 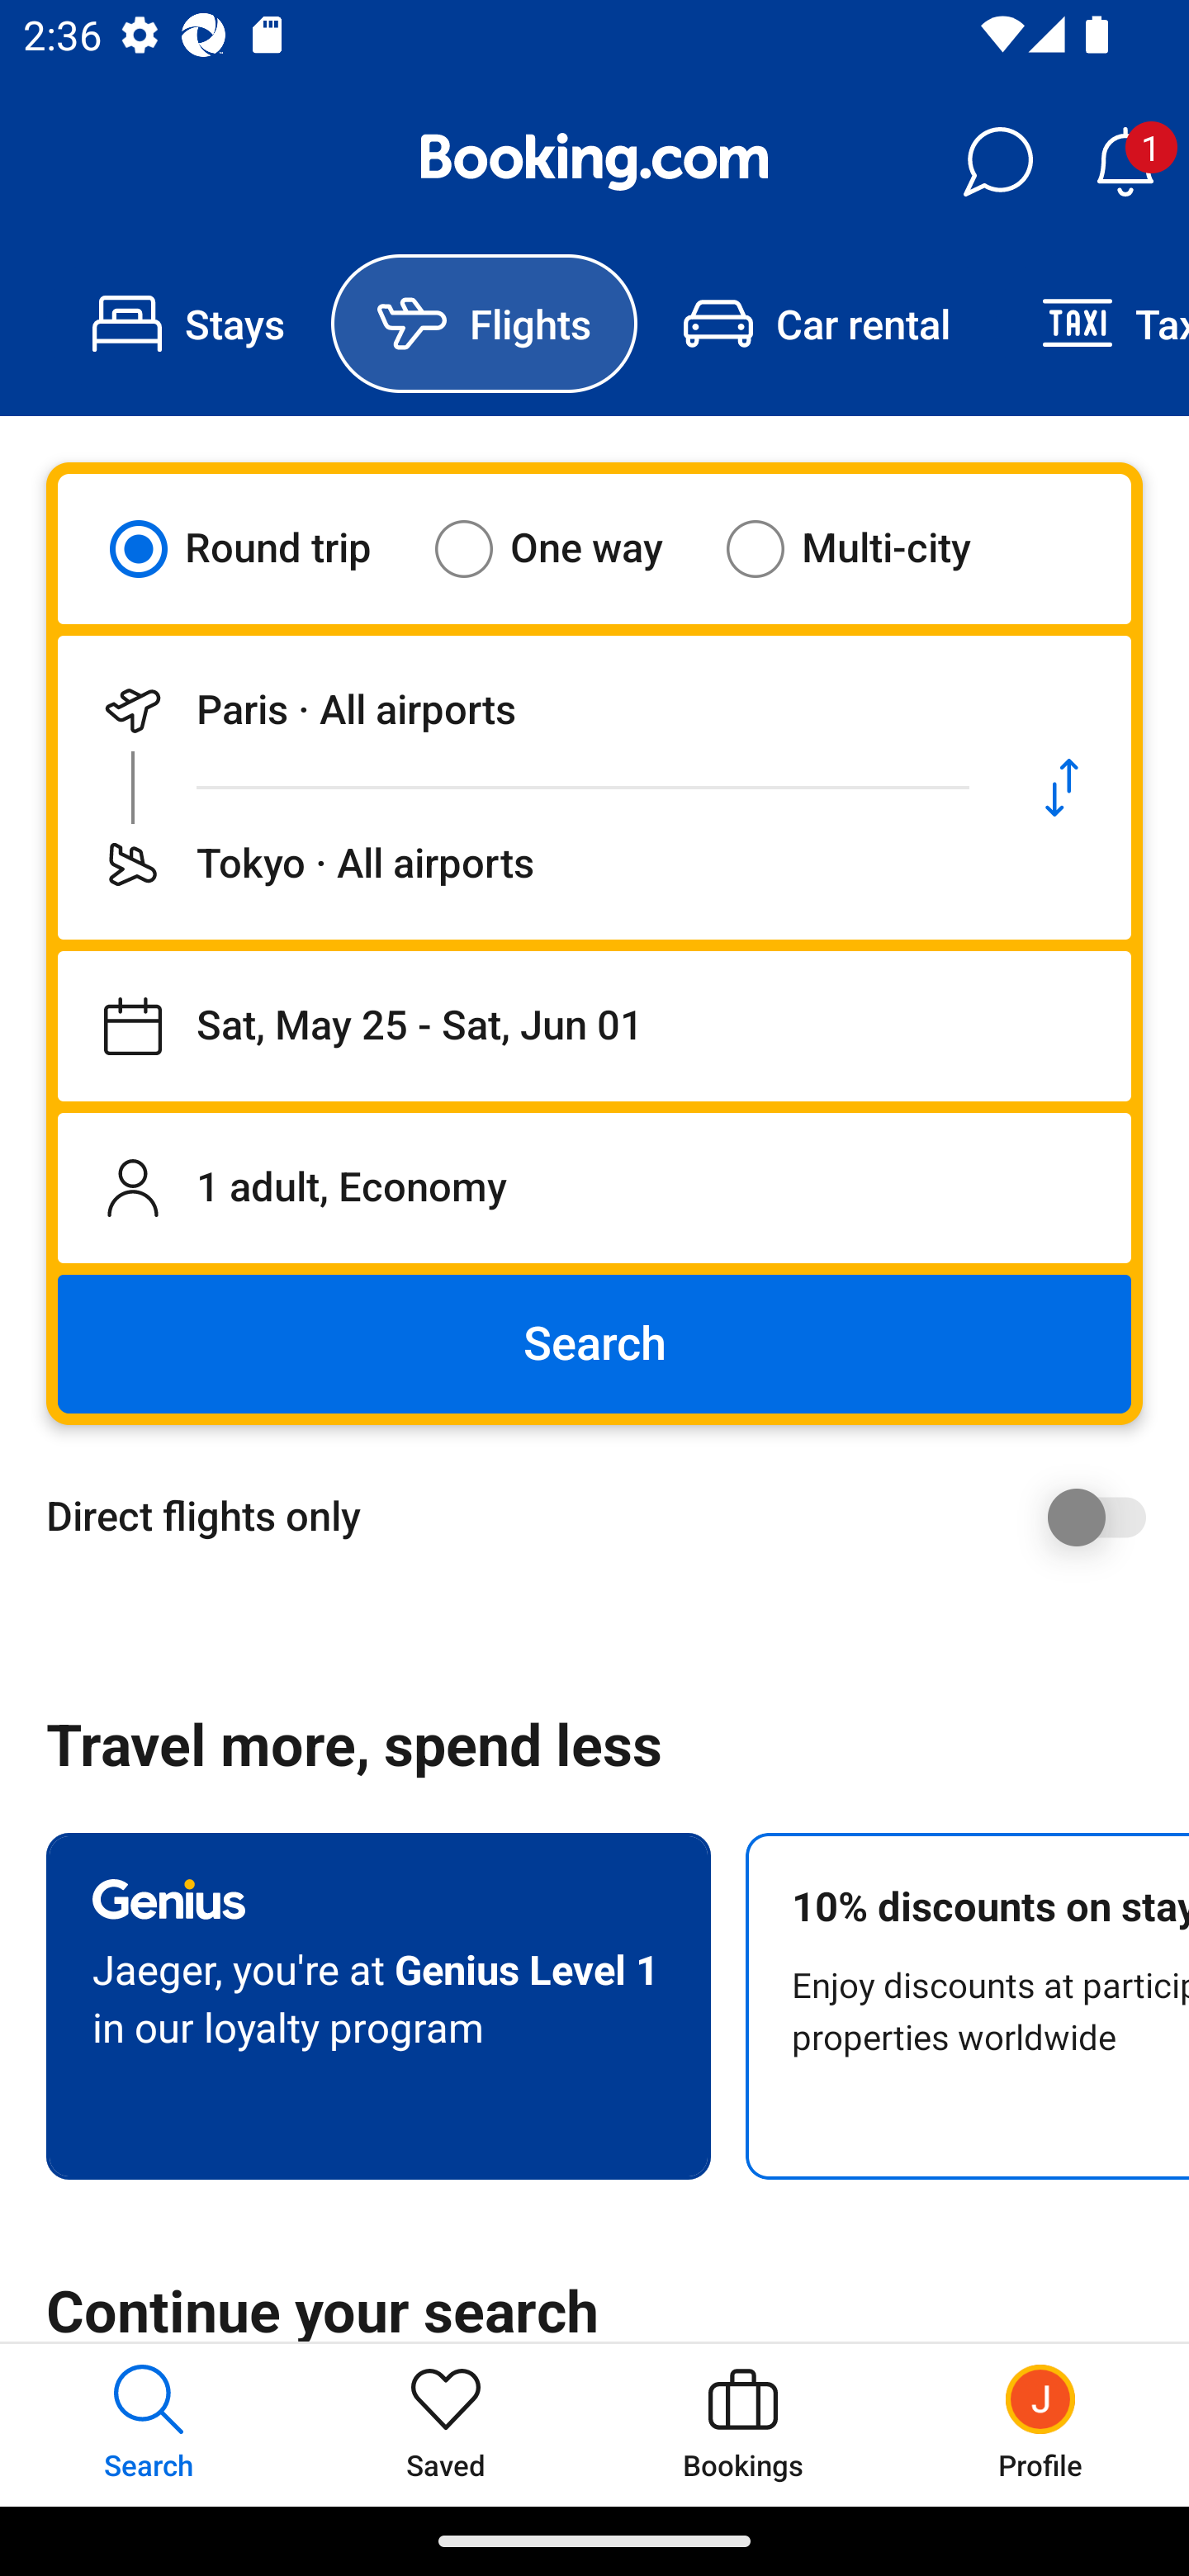 What do you see at coordinates (1092, 324) in the screenshot?
I see `Taxi` at bounding box center [1092, 324].